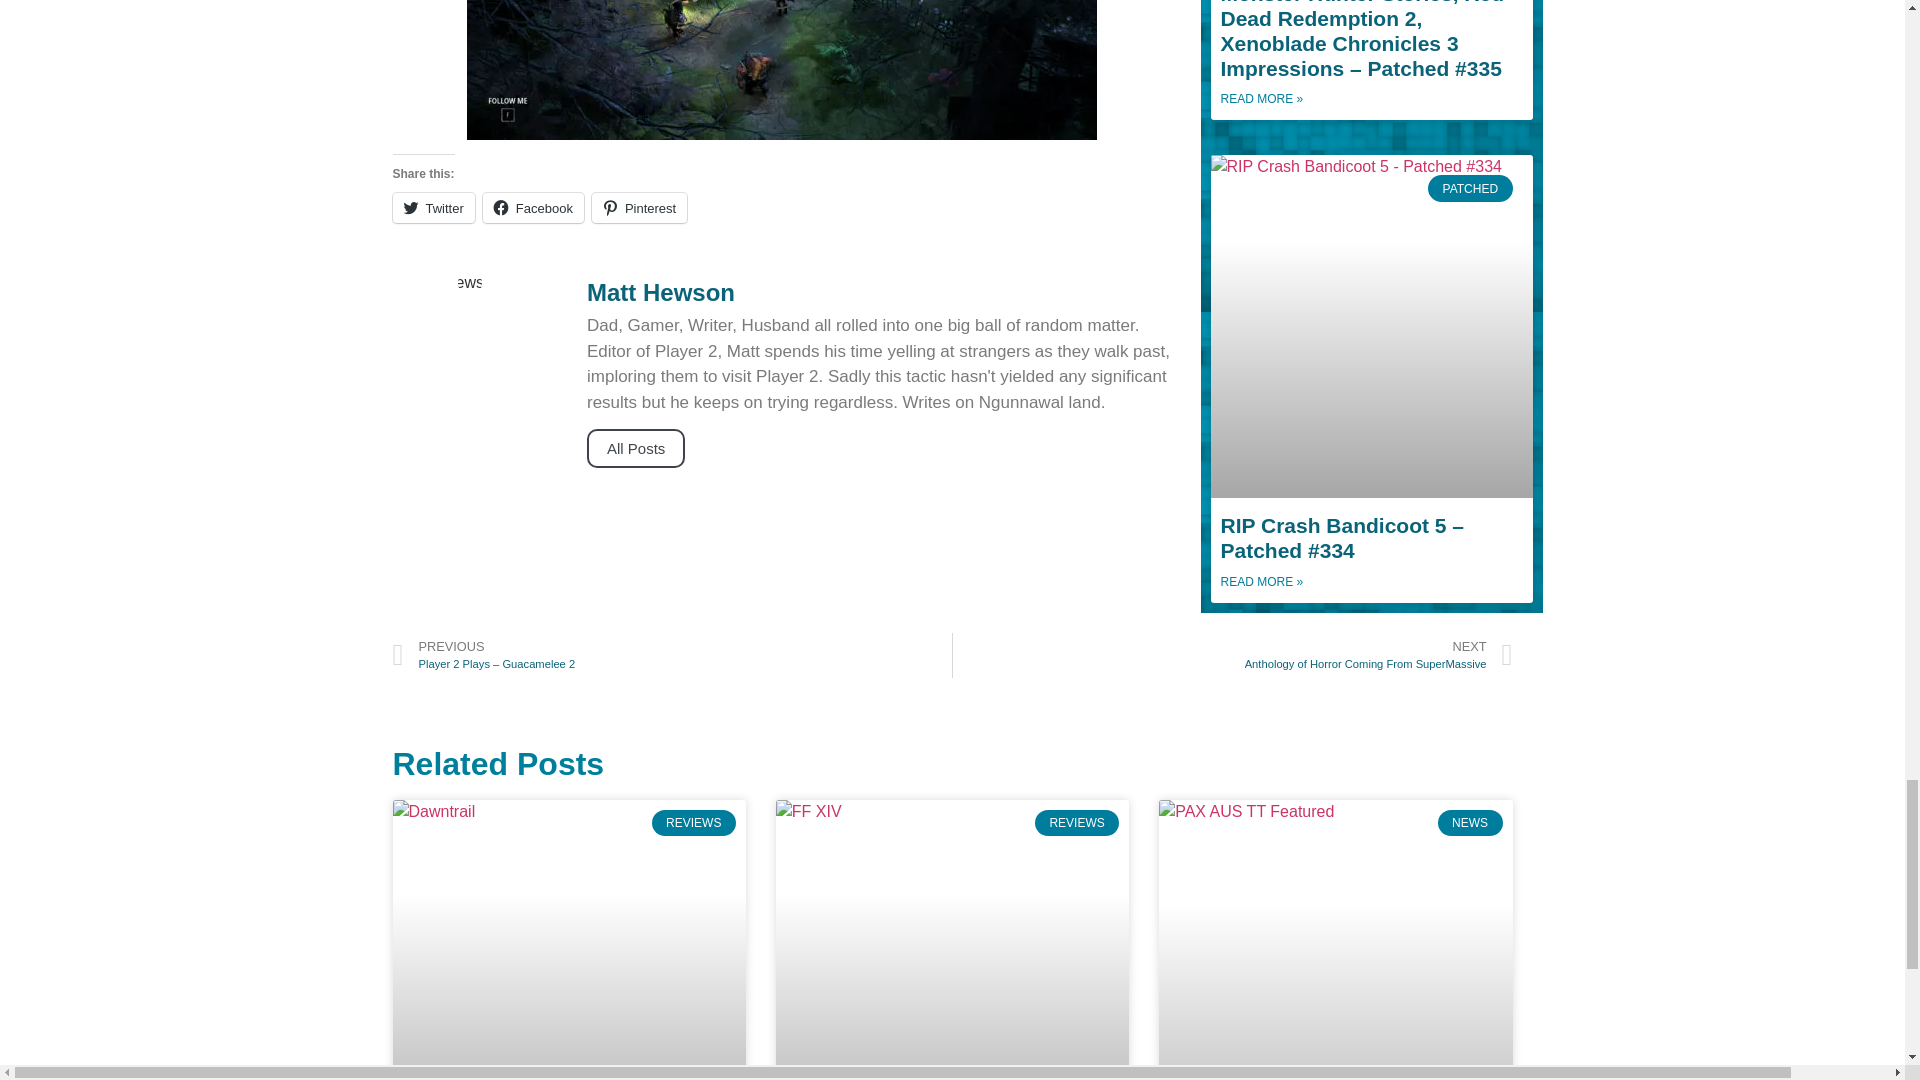  What do you see at coordinates (781, 70) in the screenshot?
I see `A Talking Duck, Armoured Pig and Rock-Human Walk Into A Bar` at bounding box center [781, 70].